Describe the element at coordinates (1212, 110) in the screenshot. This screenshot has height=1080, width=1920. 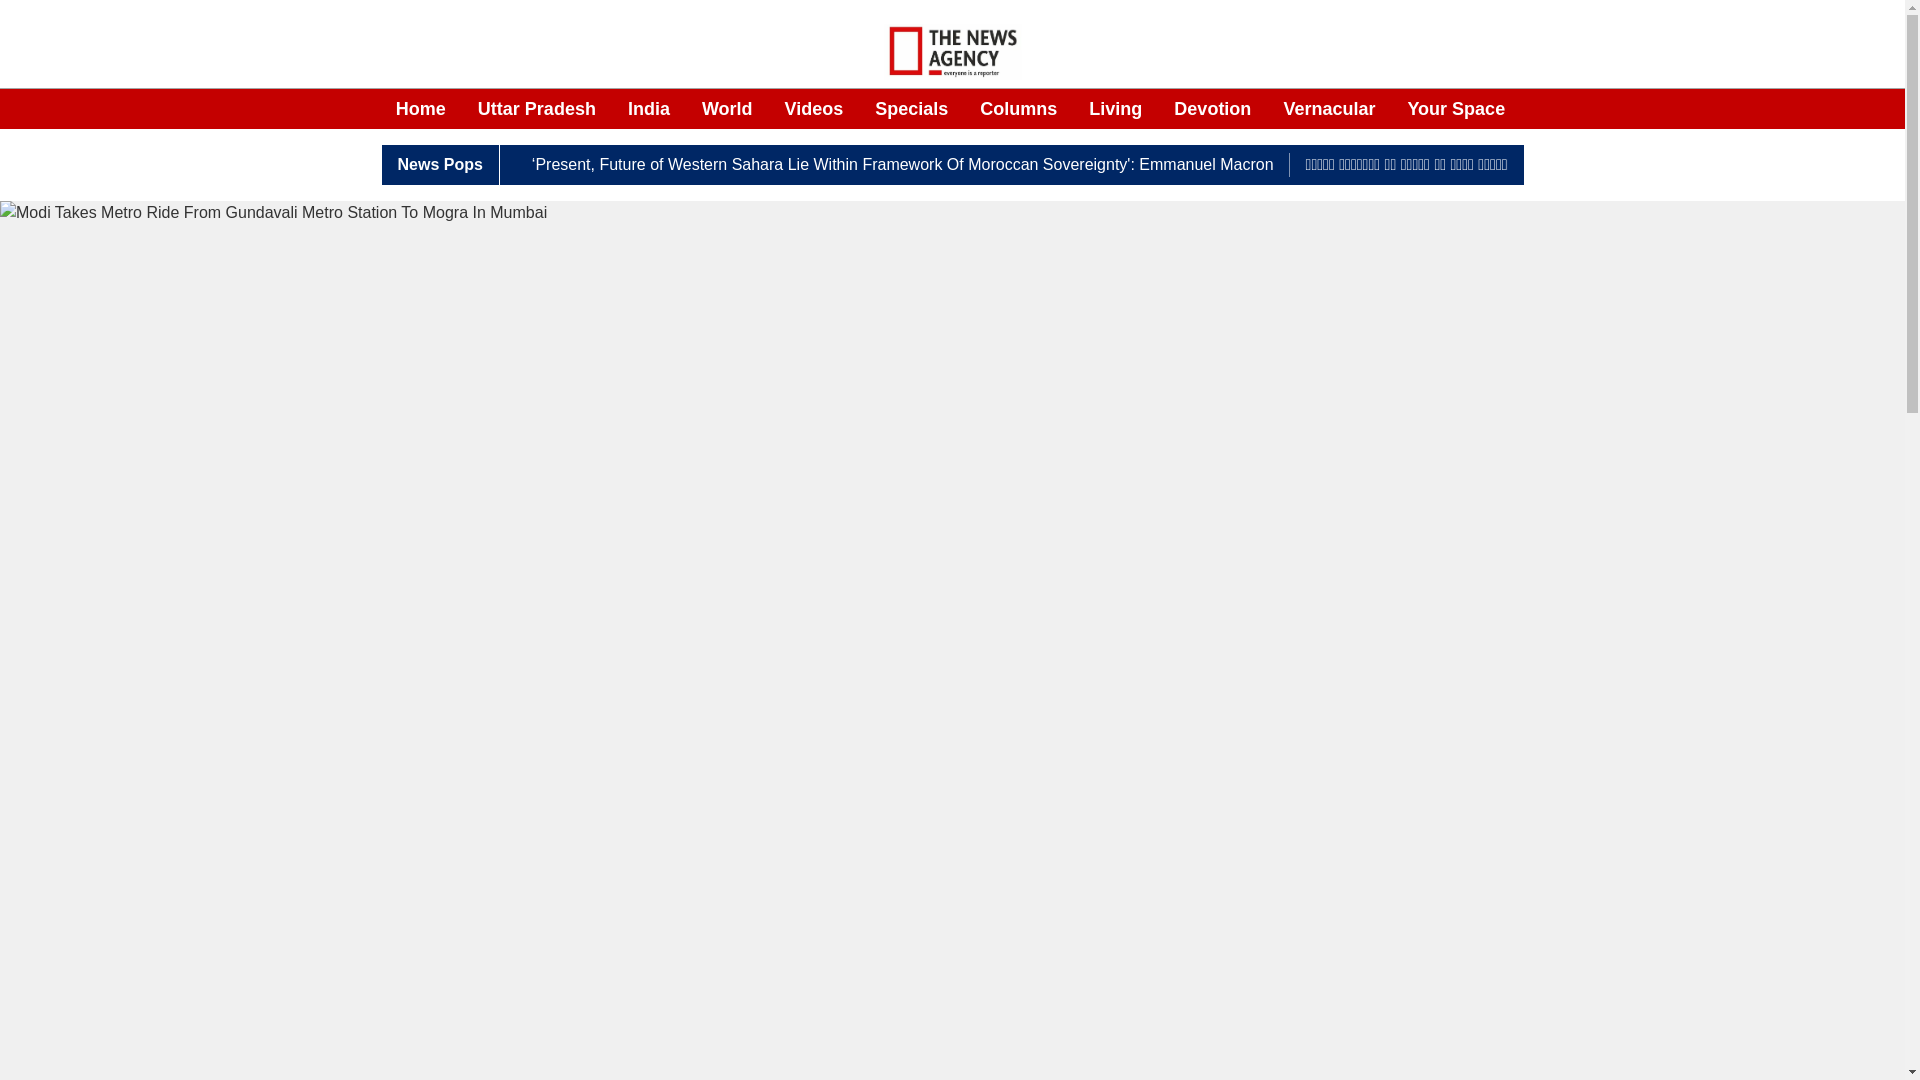
I see `Devotion` at that location.